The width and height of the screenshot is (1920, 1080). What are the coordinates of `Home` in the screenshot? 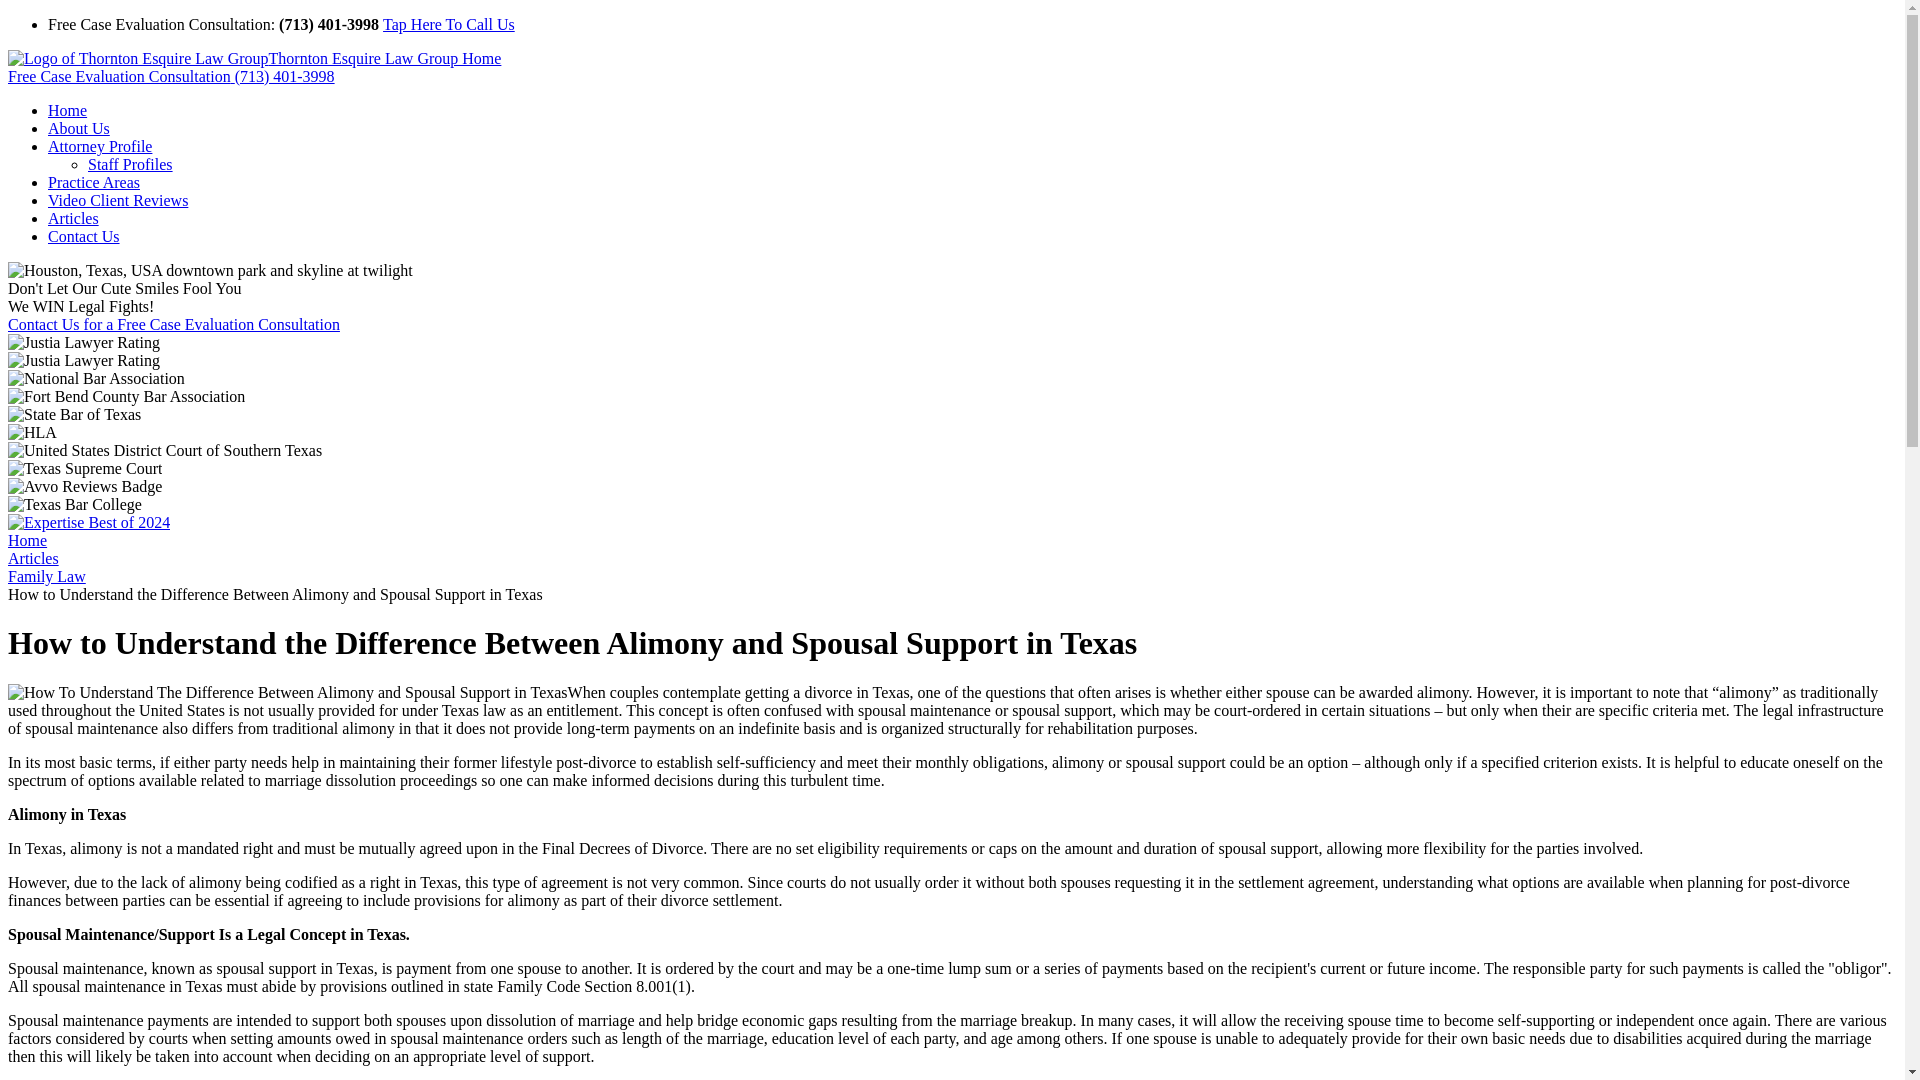 It's located at (26, 540).